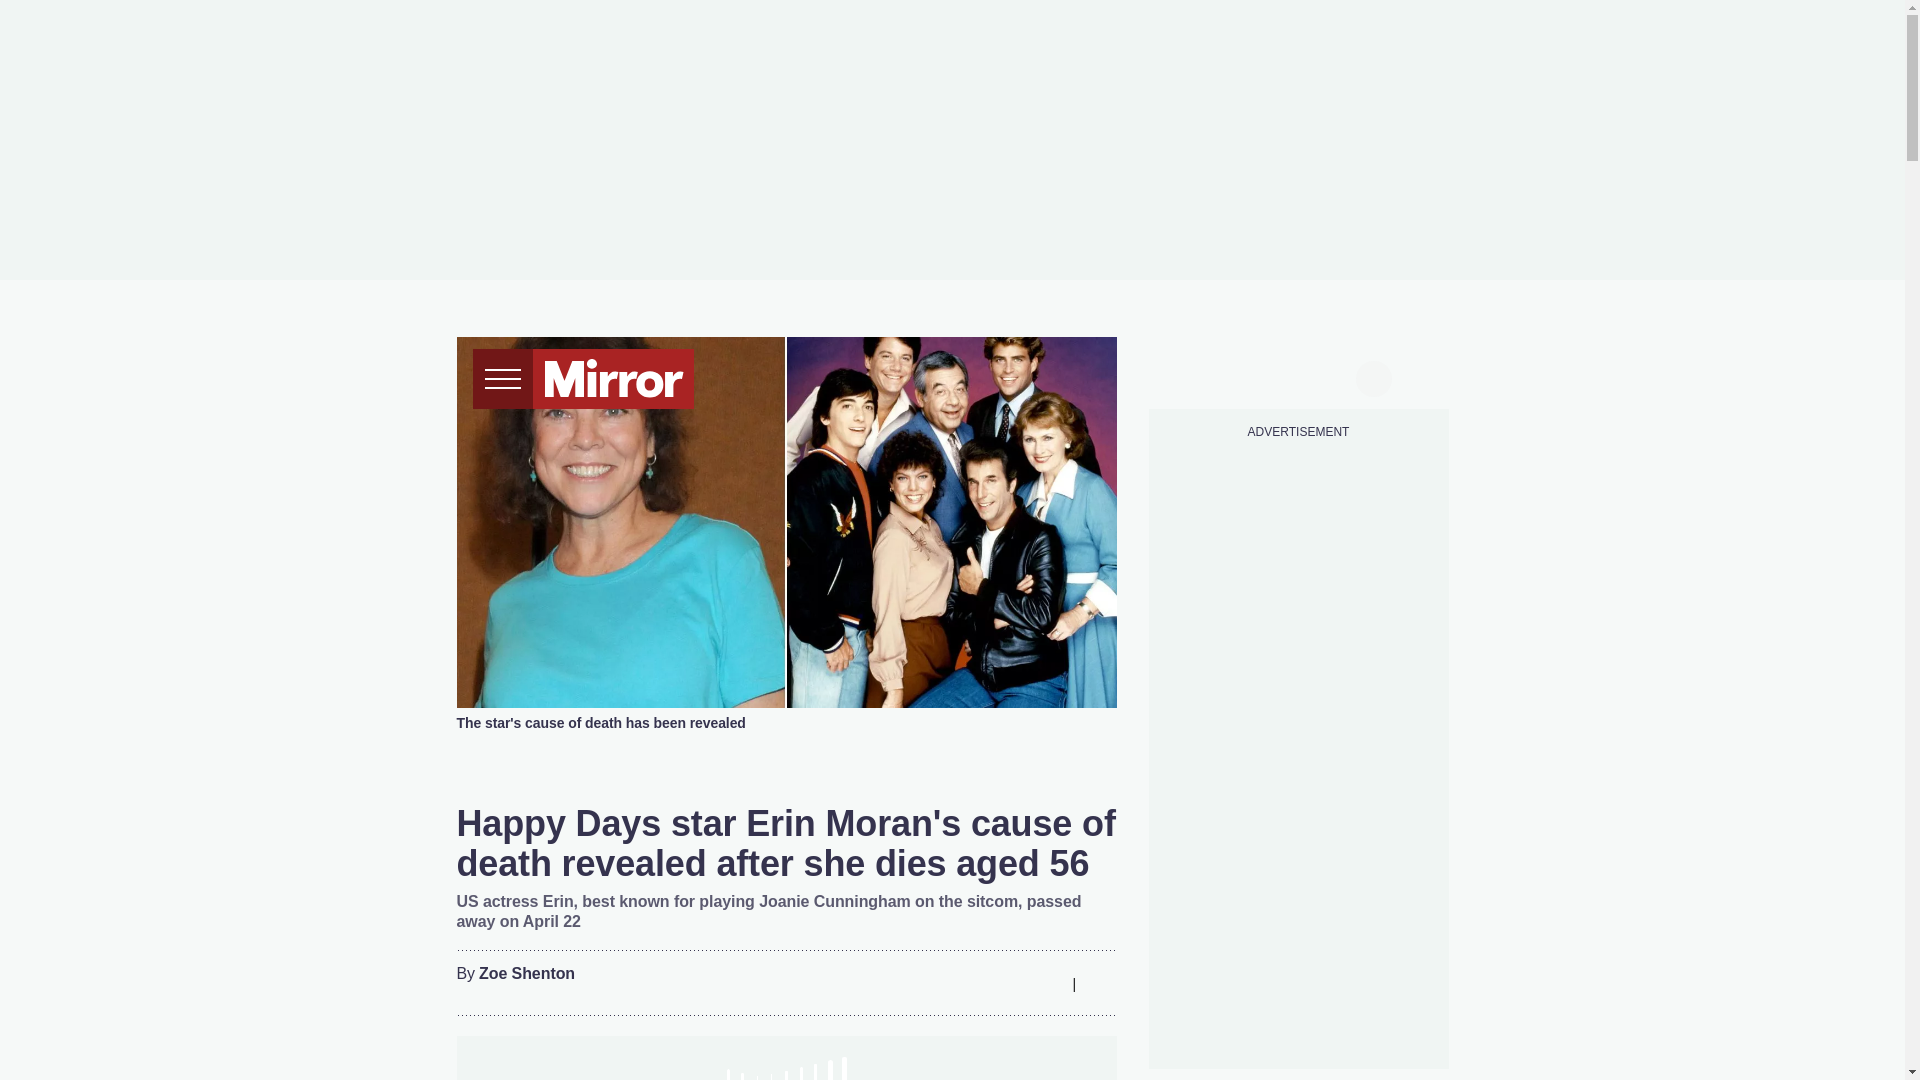 The image size is (1920, 1080). I want to click on Whatsapp, so click(1006, 984).